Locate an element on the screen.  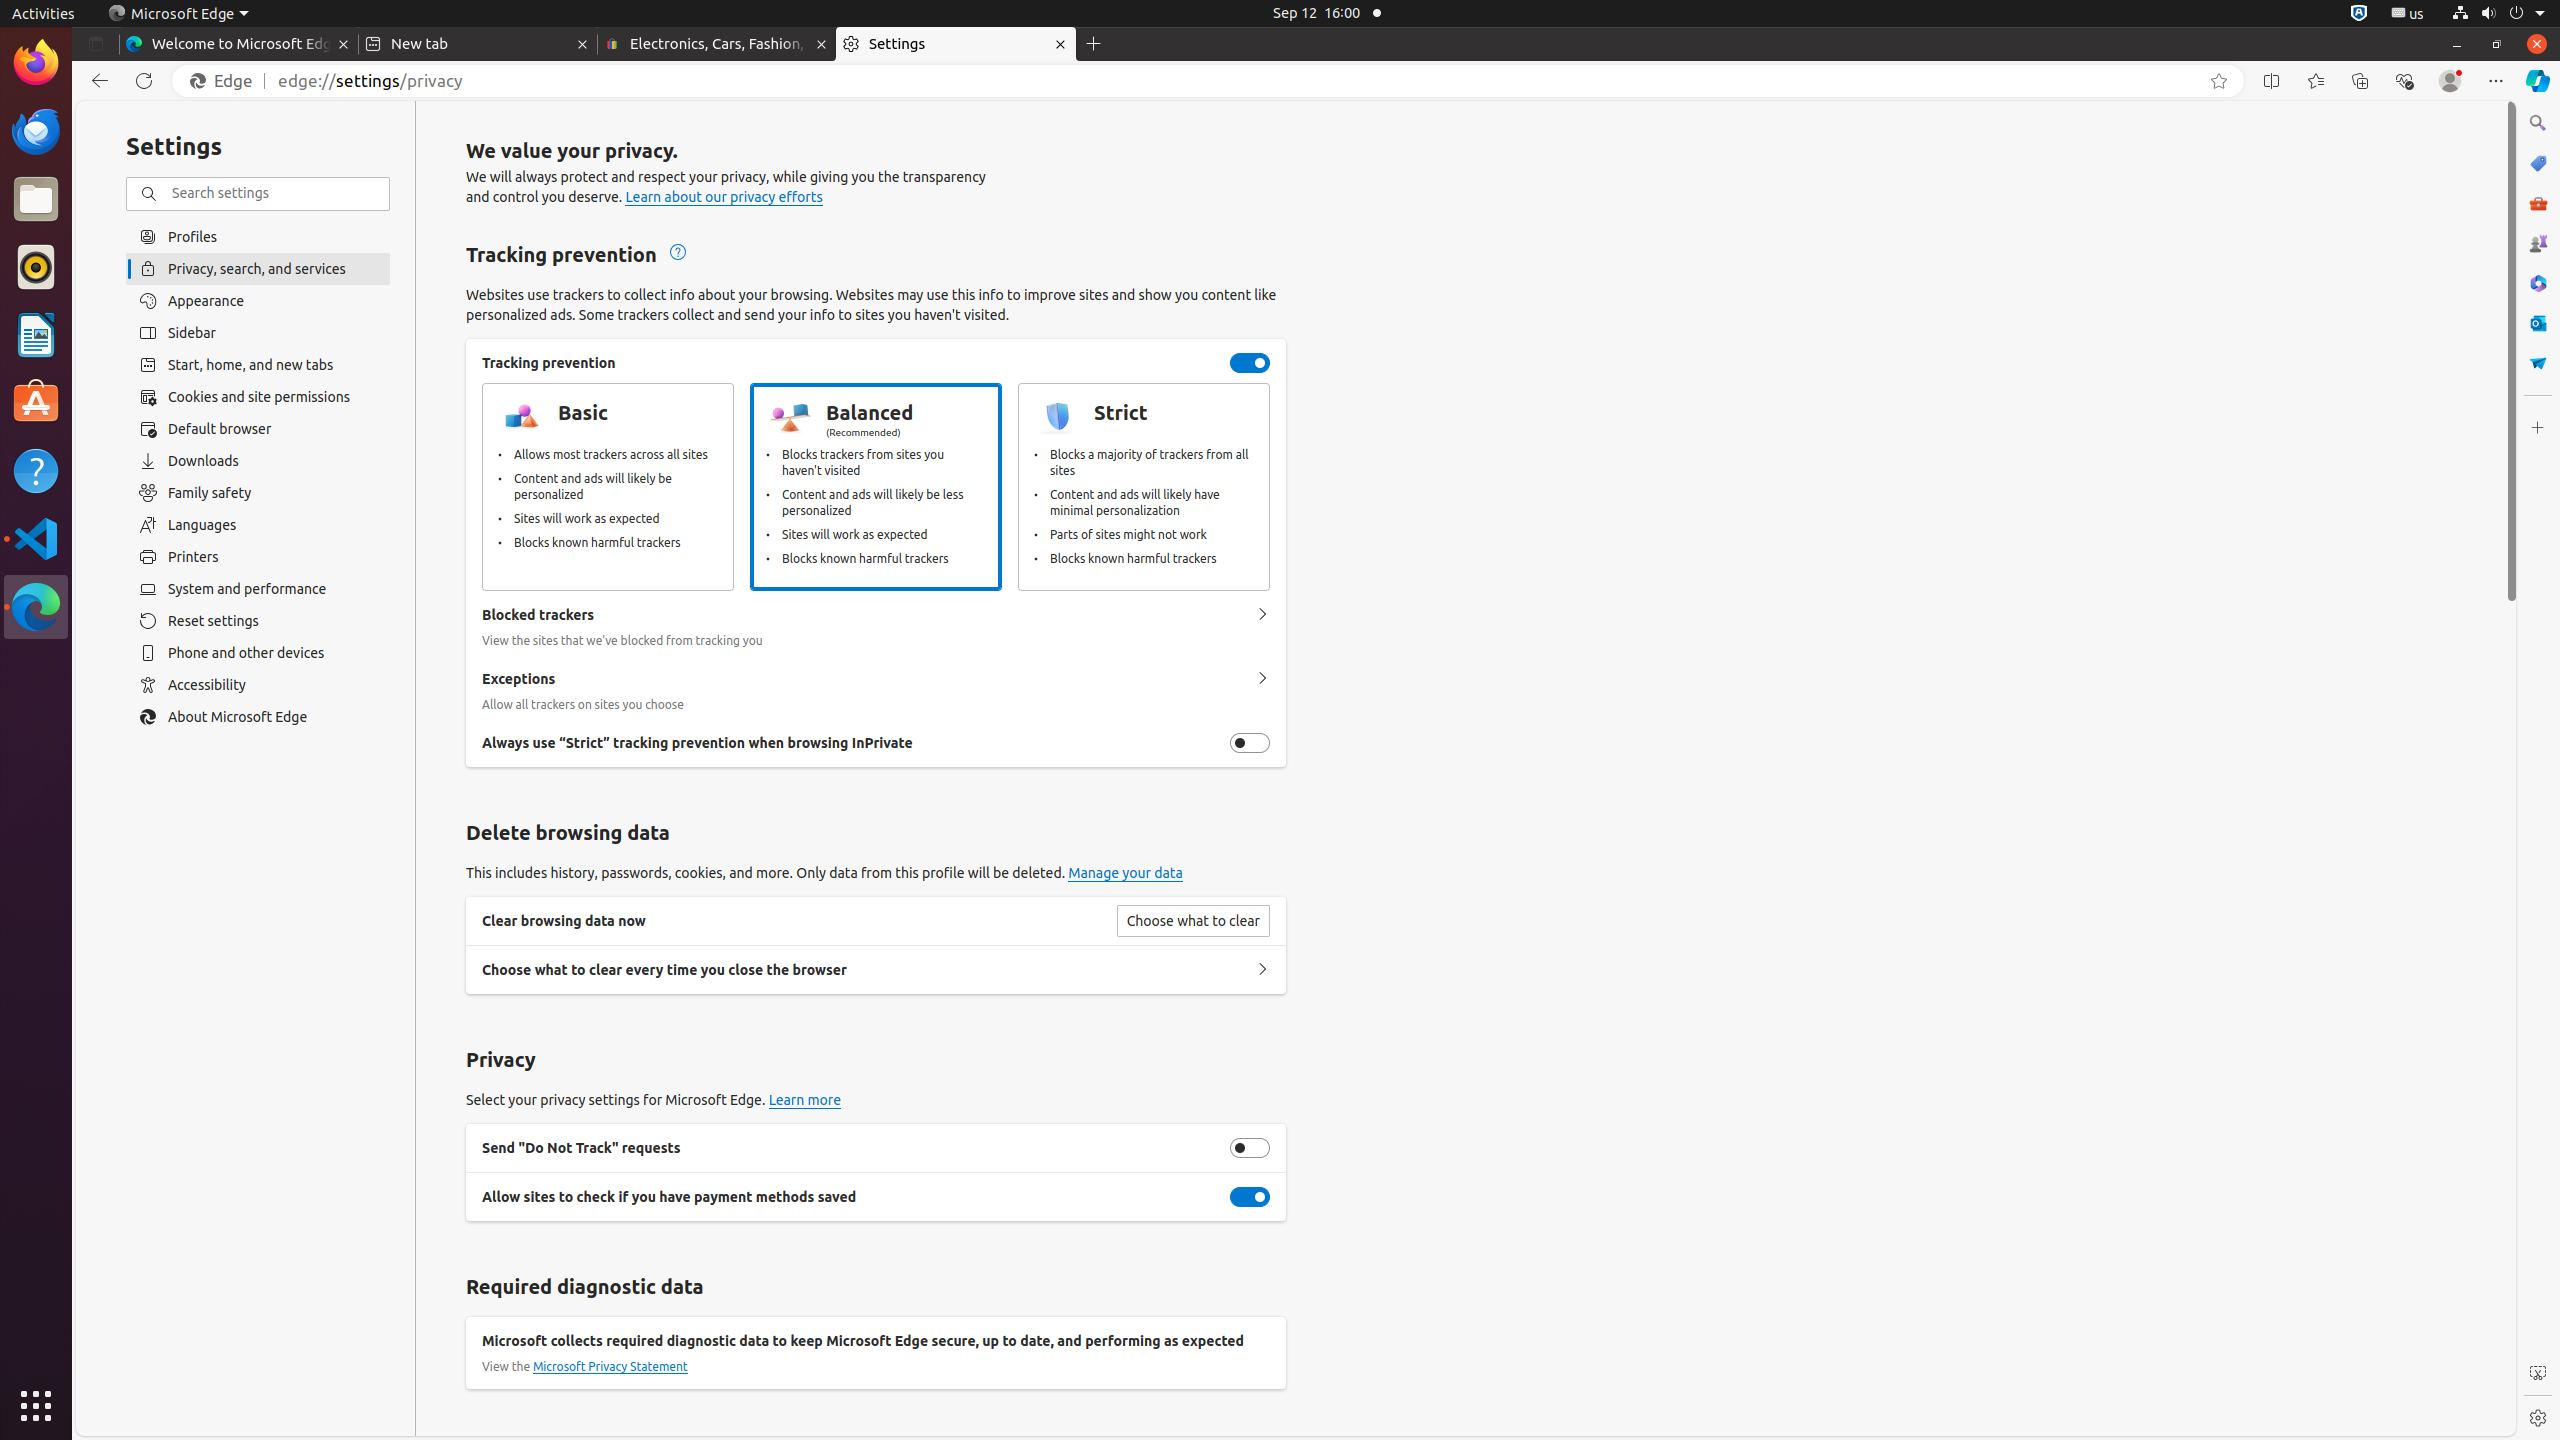
Rhythmbox is located at coordinates (36, 267).